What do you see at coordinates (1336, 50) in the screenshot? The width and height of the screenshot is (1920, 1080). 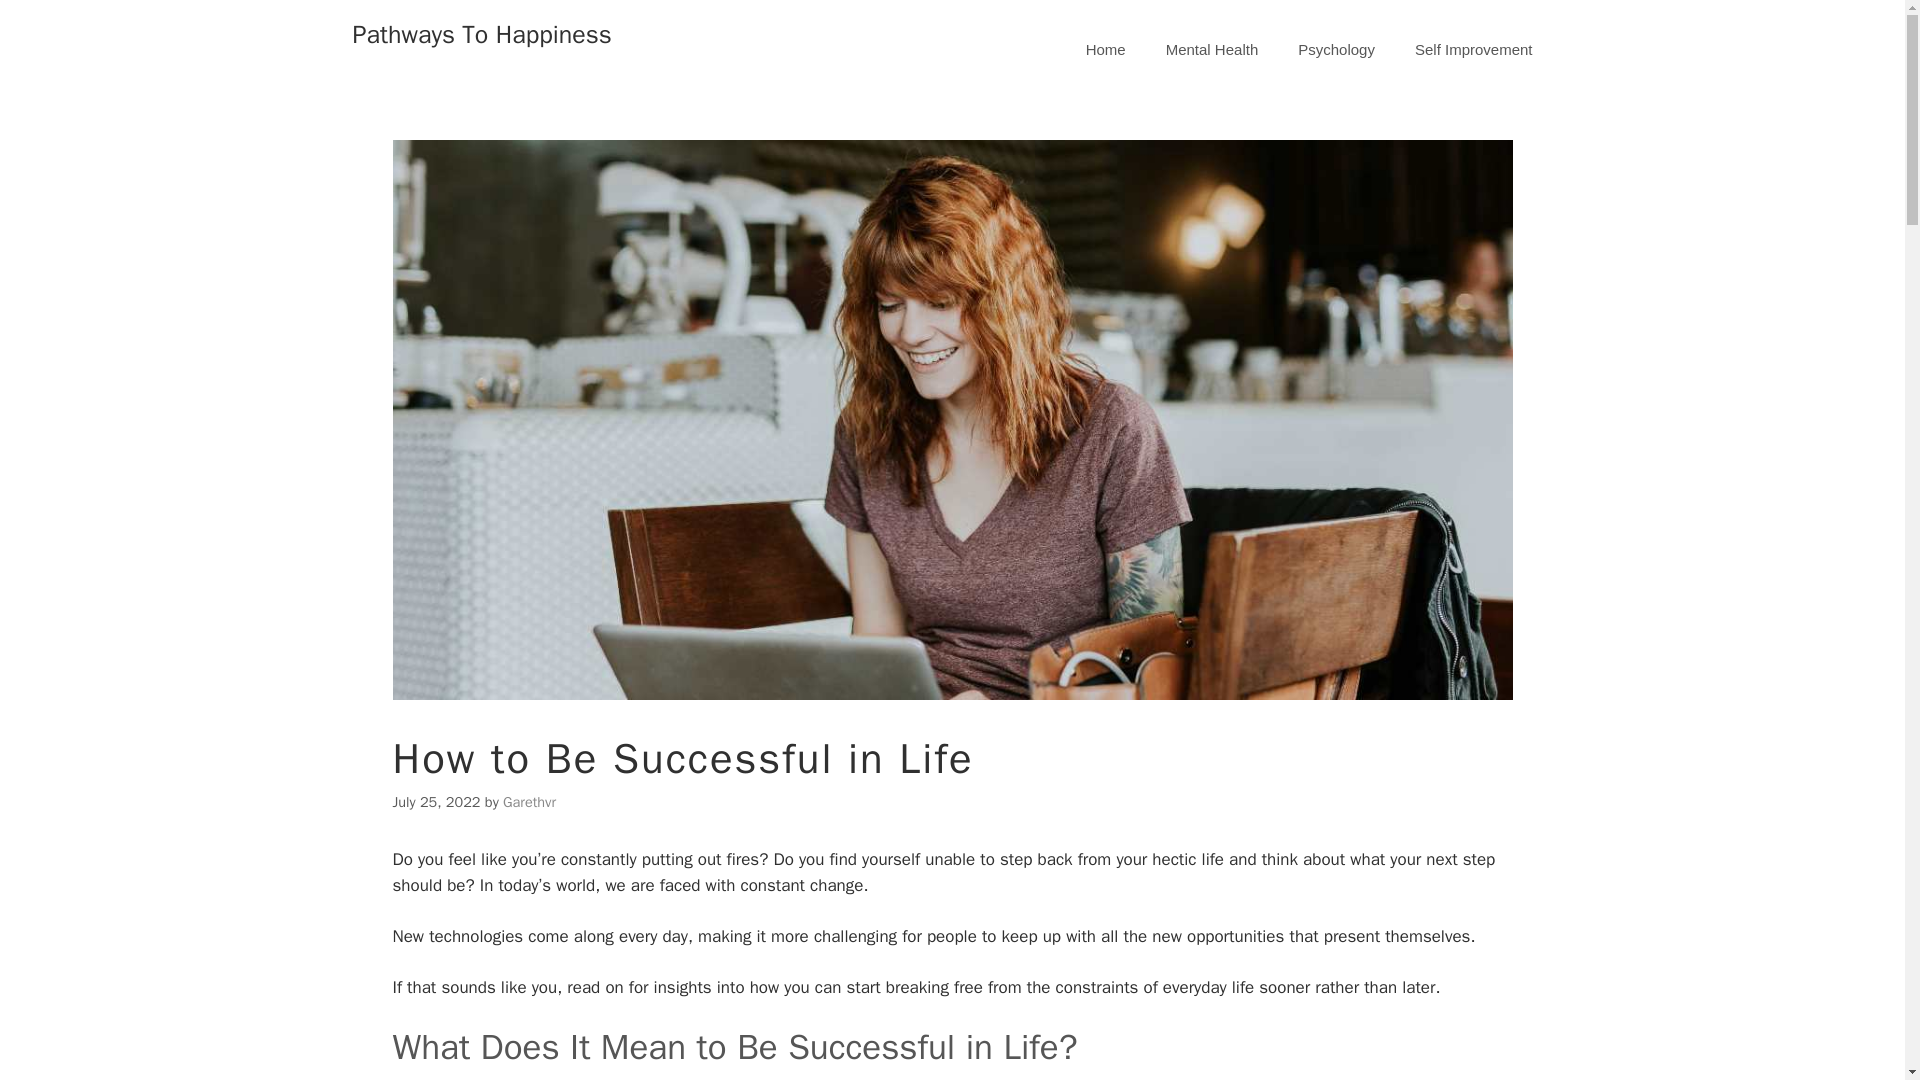 I see `Psychology` at bounding box center [1336, 50].